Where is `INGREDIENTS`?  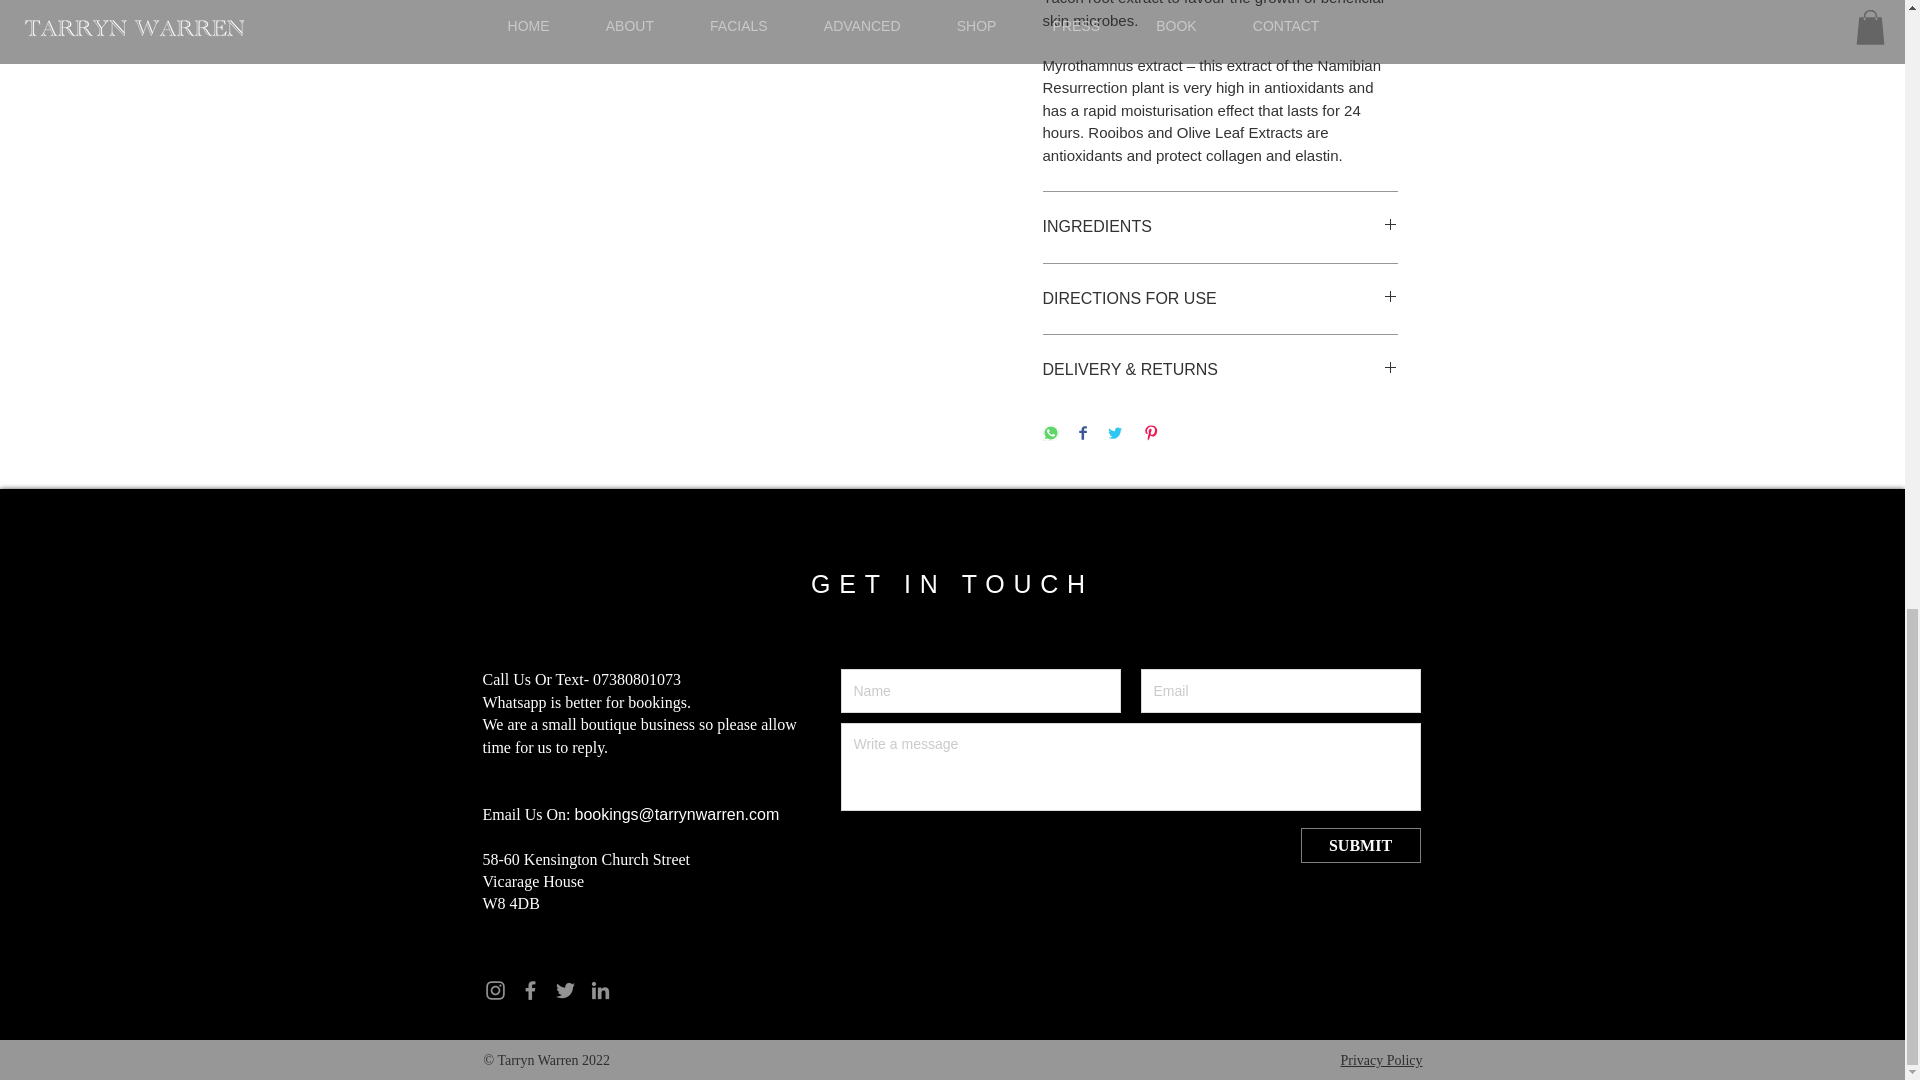
INGREDIENTS is located at coordinates (1220, 226).